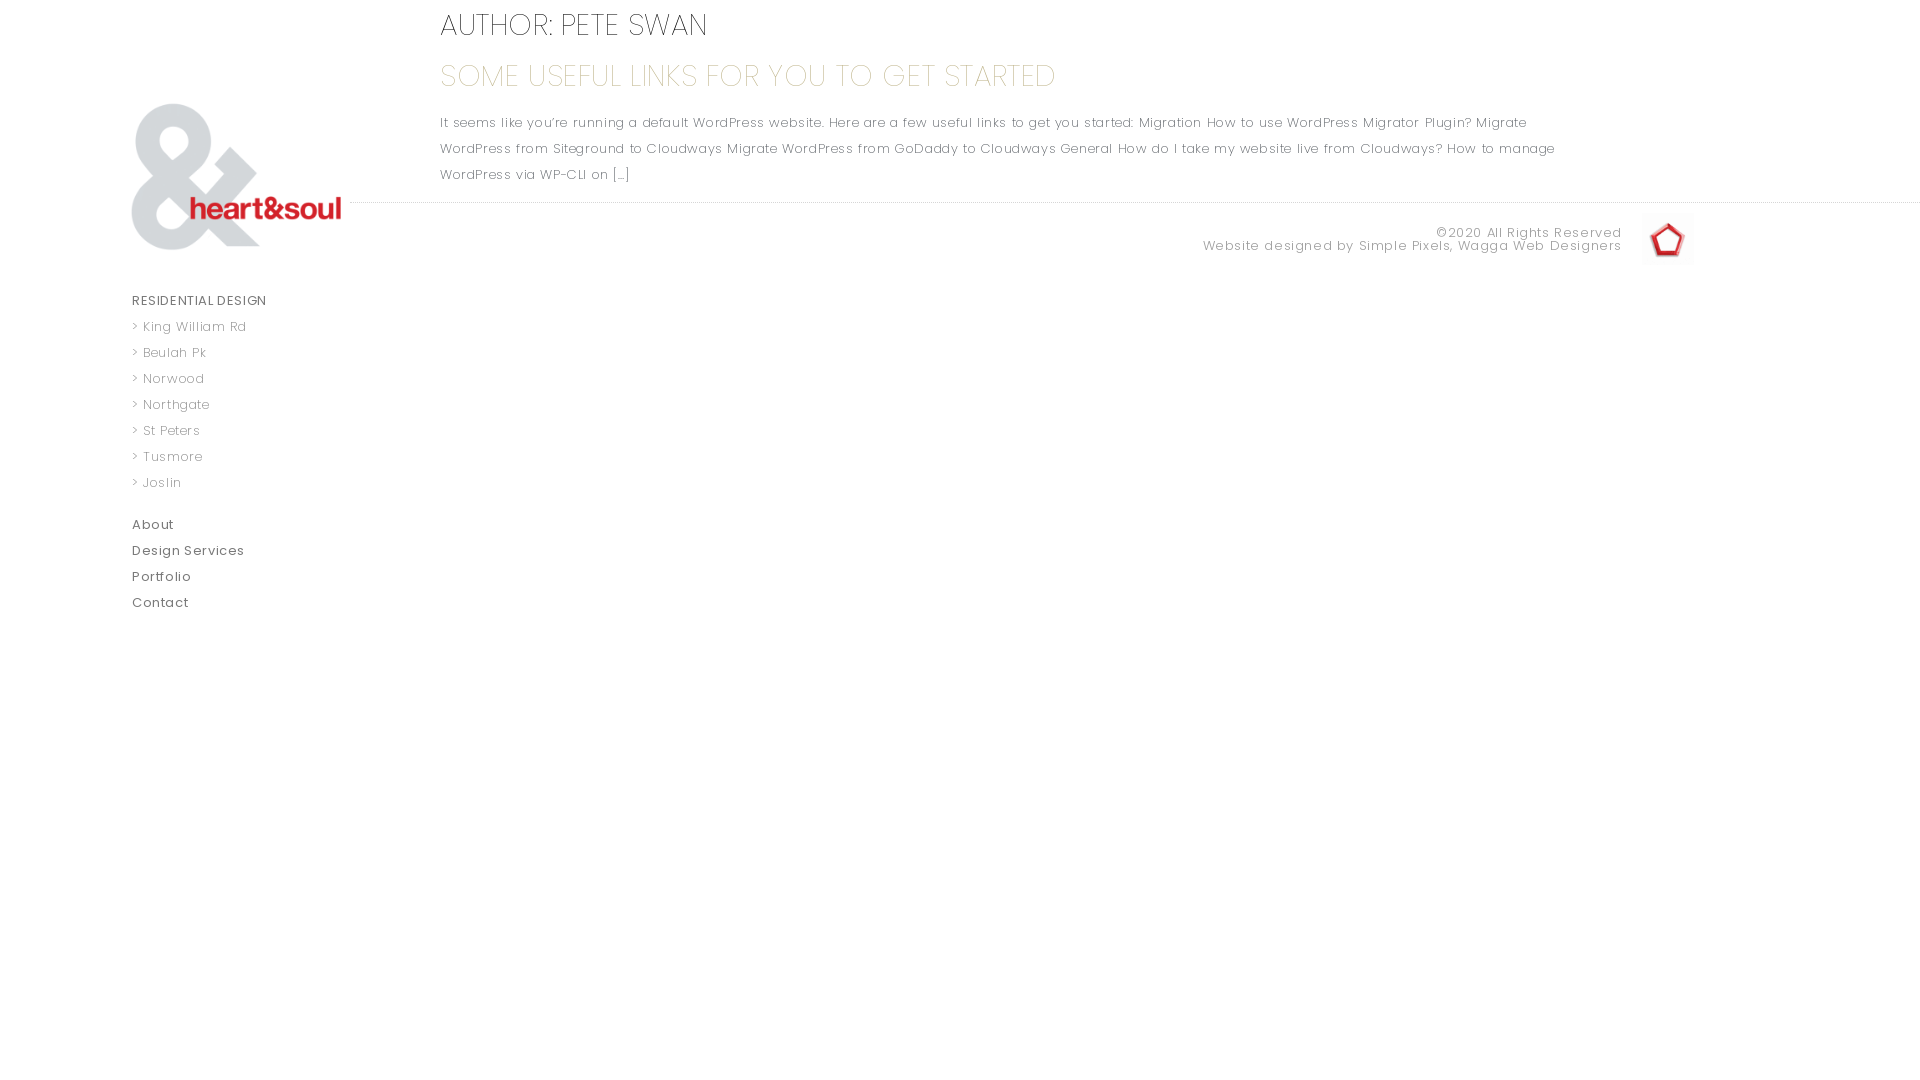 This screenshot has height=1080, width=1920. Describe the element at coordinates (241, 405) in the screenshot. I see `> Northgate` at that location.